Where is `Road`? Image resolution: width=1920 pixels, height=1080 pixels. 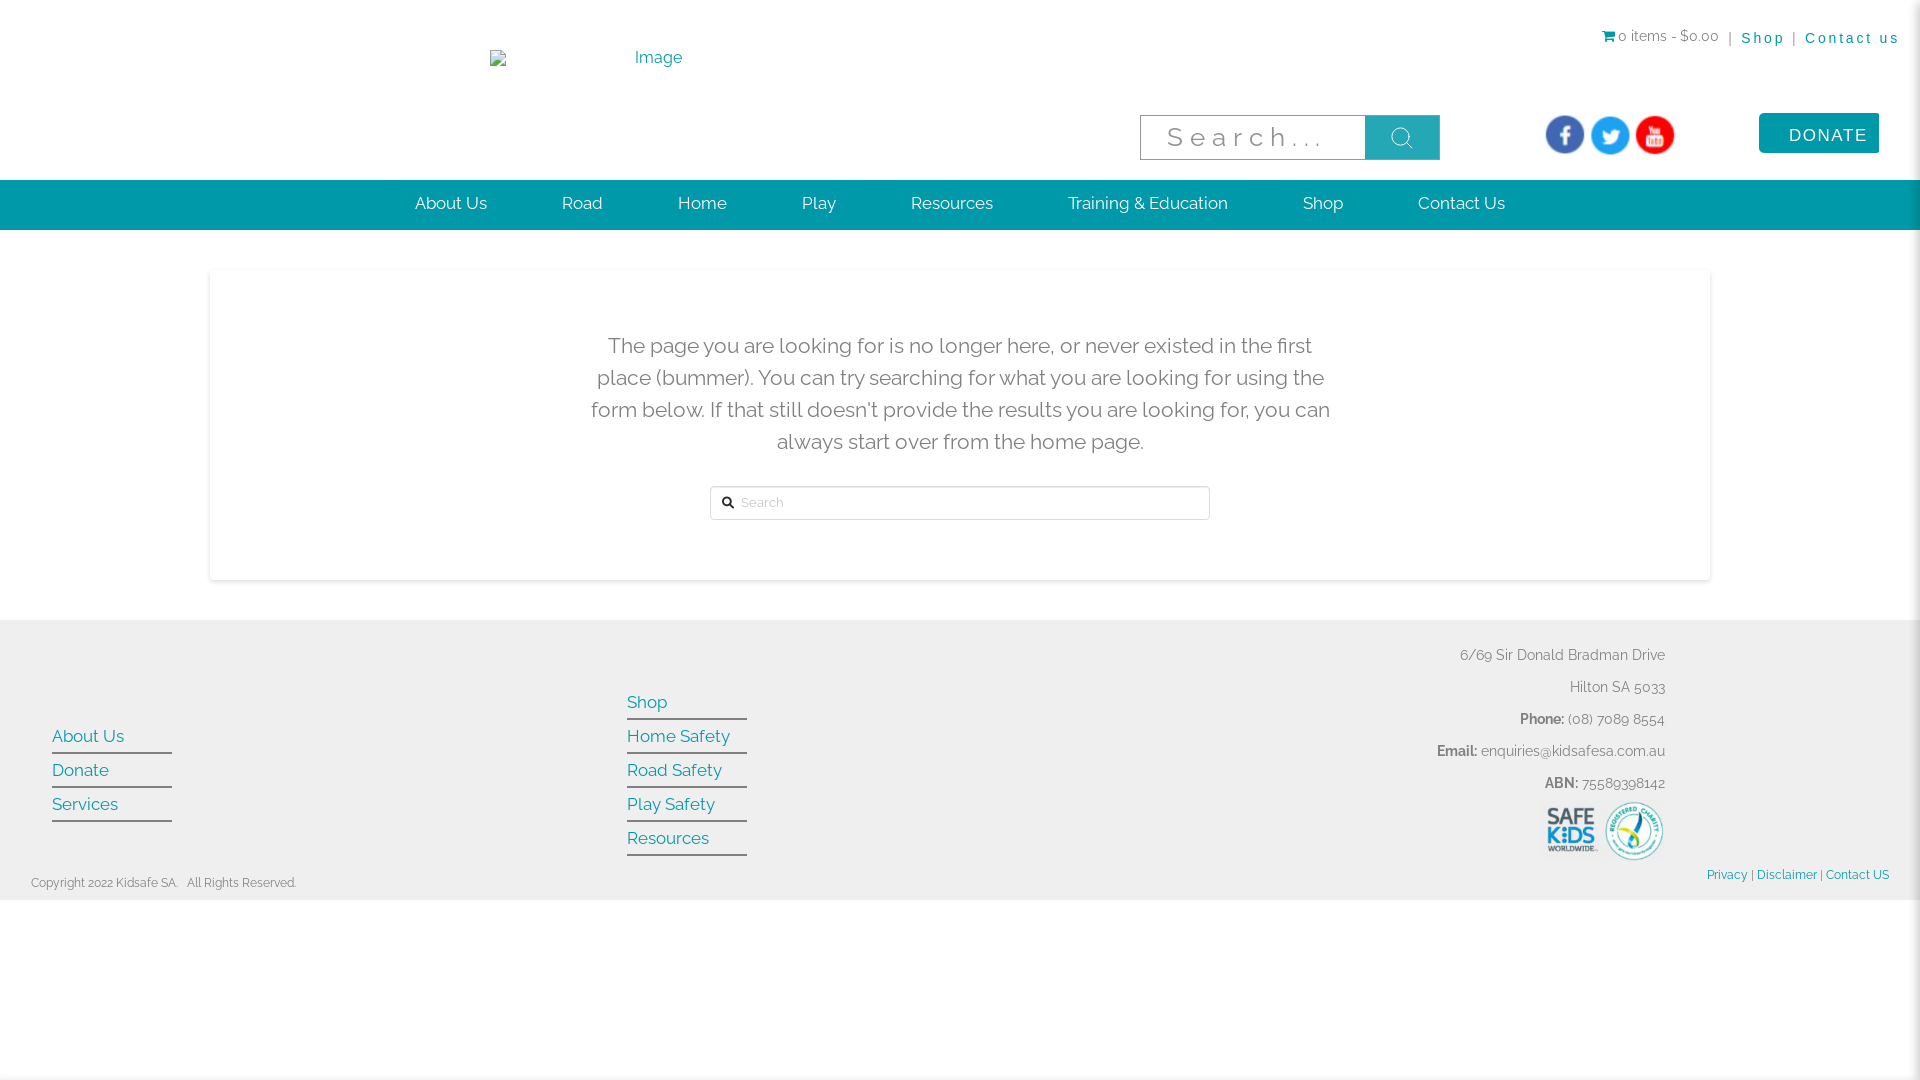
Road is located at coordinates (582, 204).